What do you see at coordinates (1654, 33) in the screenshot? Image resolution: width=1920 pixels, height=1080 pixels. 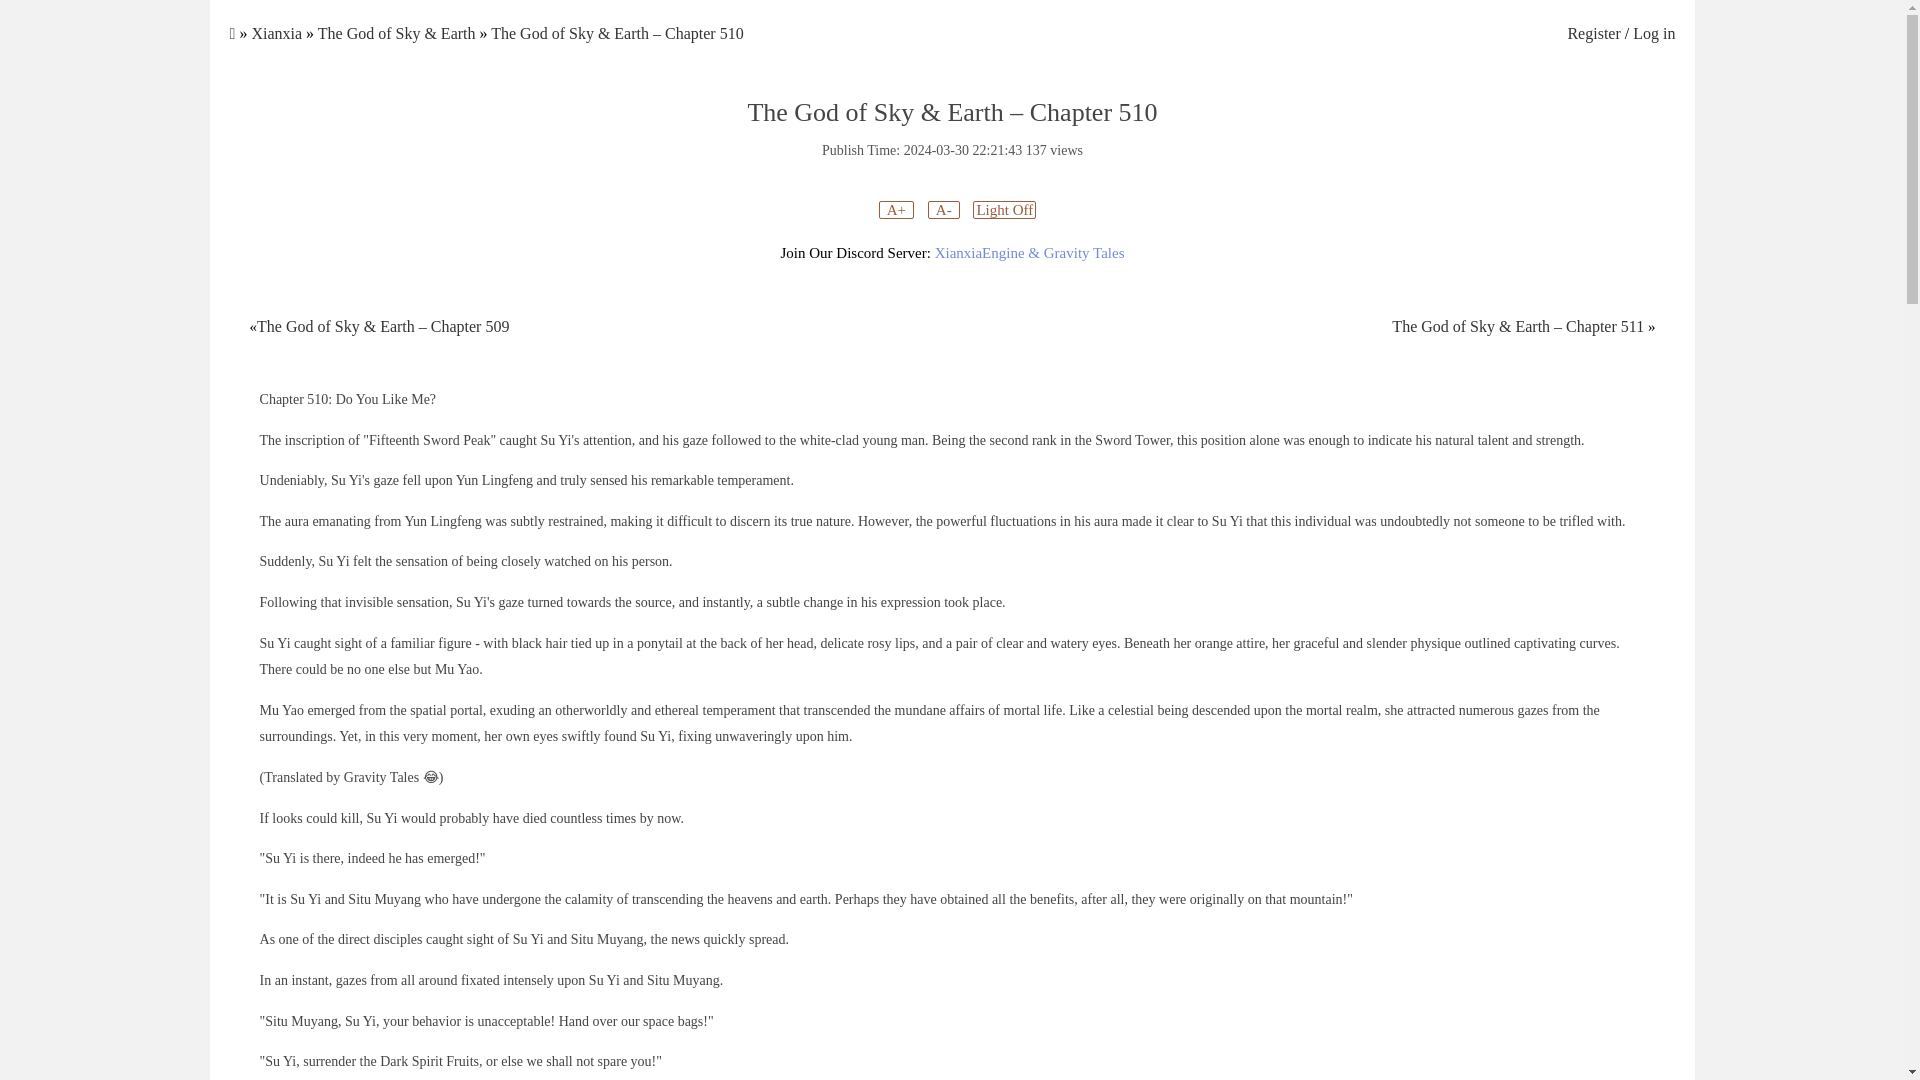 I see `Log in` at bounding box center [1654, 33].